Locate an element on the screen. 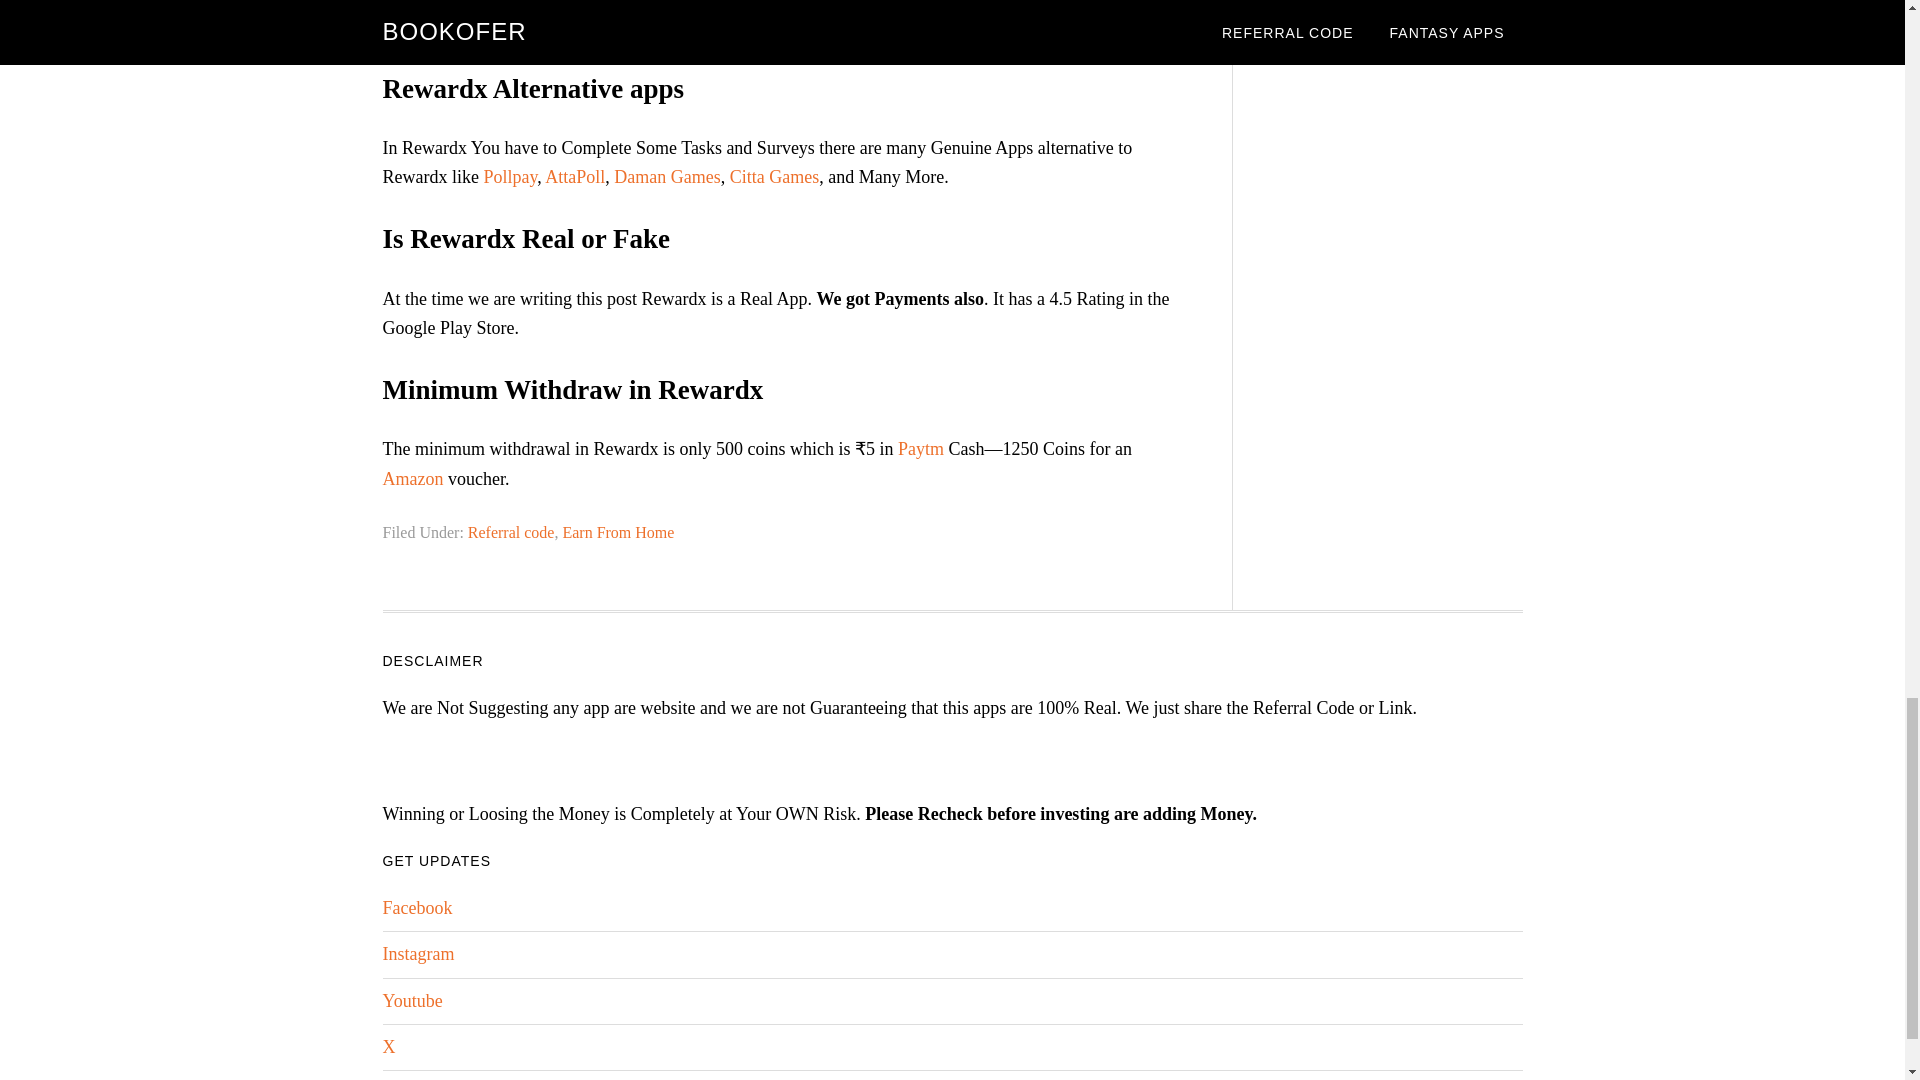 The width and height of the screenshot is (1920, 1080). Paytm is located at coordinates (921, 448).